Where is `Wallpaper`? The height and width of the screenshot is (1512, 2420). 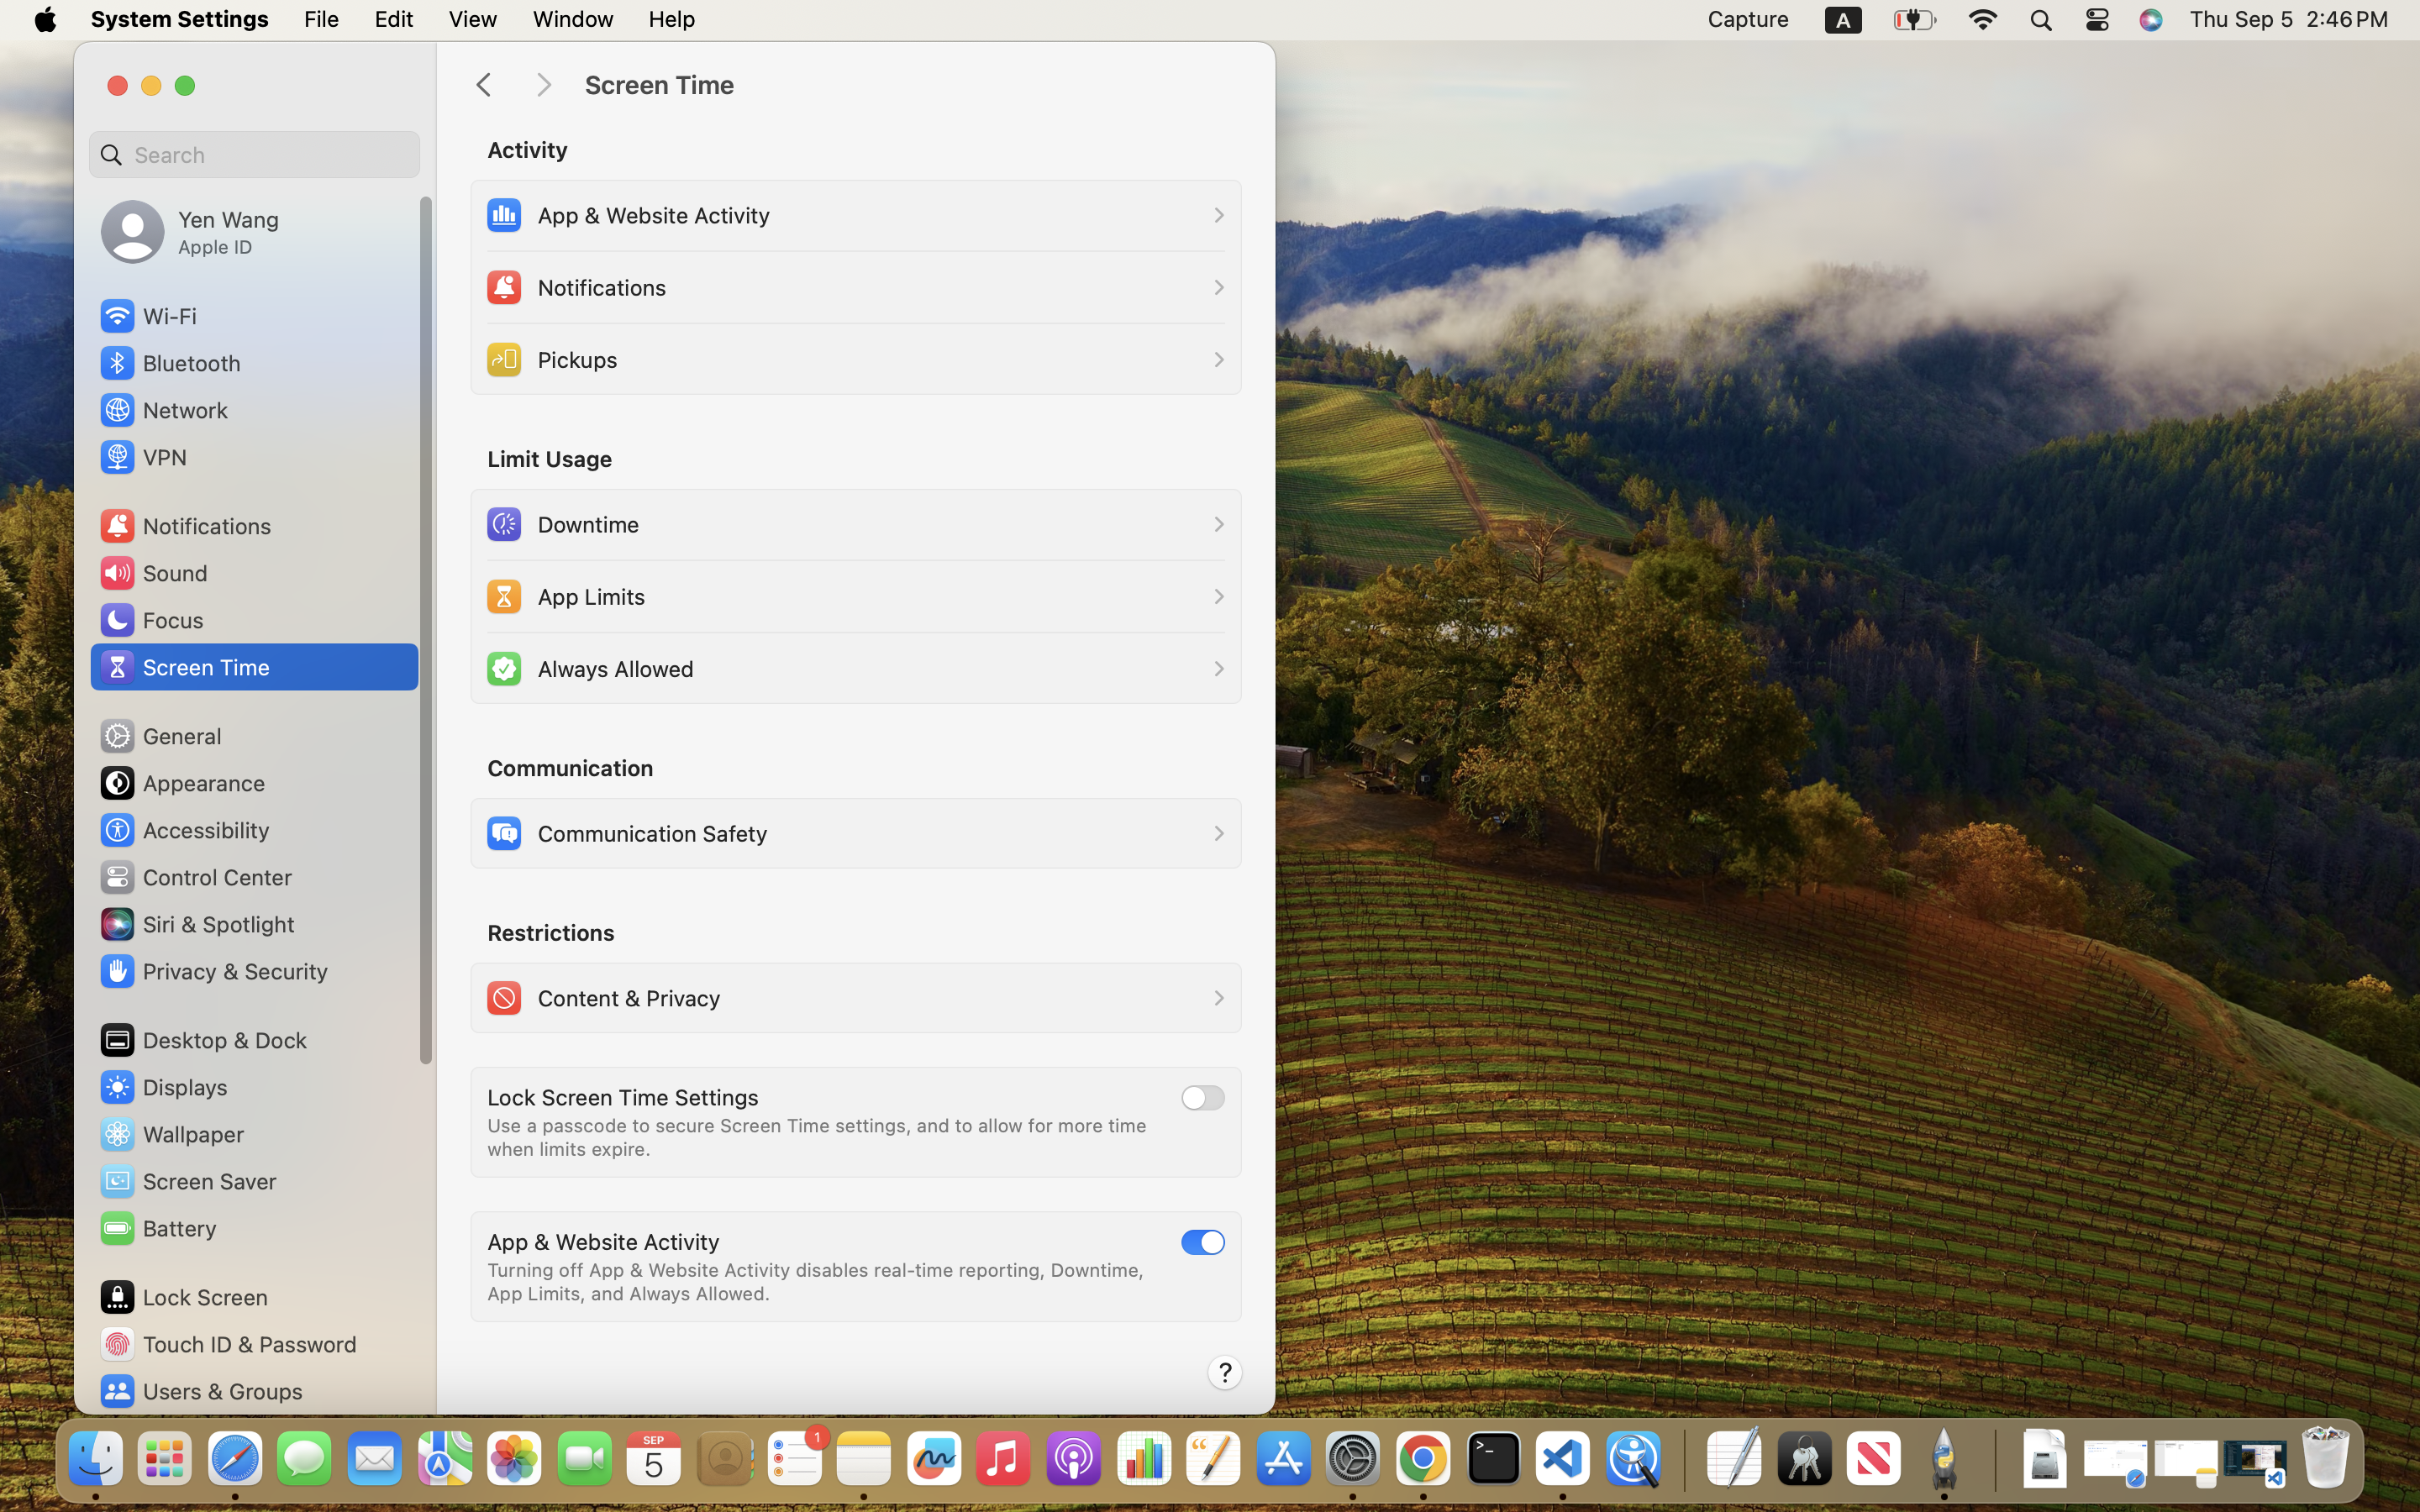
Wallpaper is located at coordinates (171, 1134).